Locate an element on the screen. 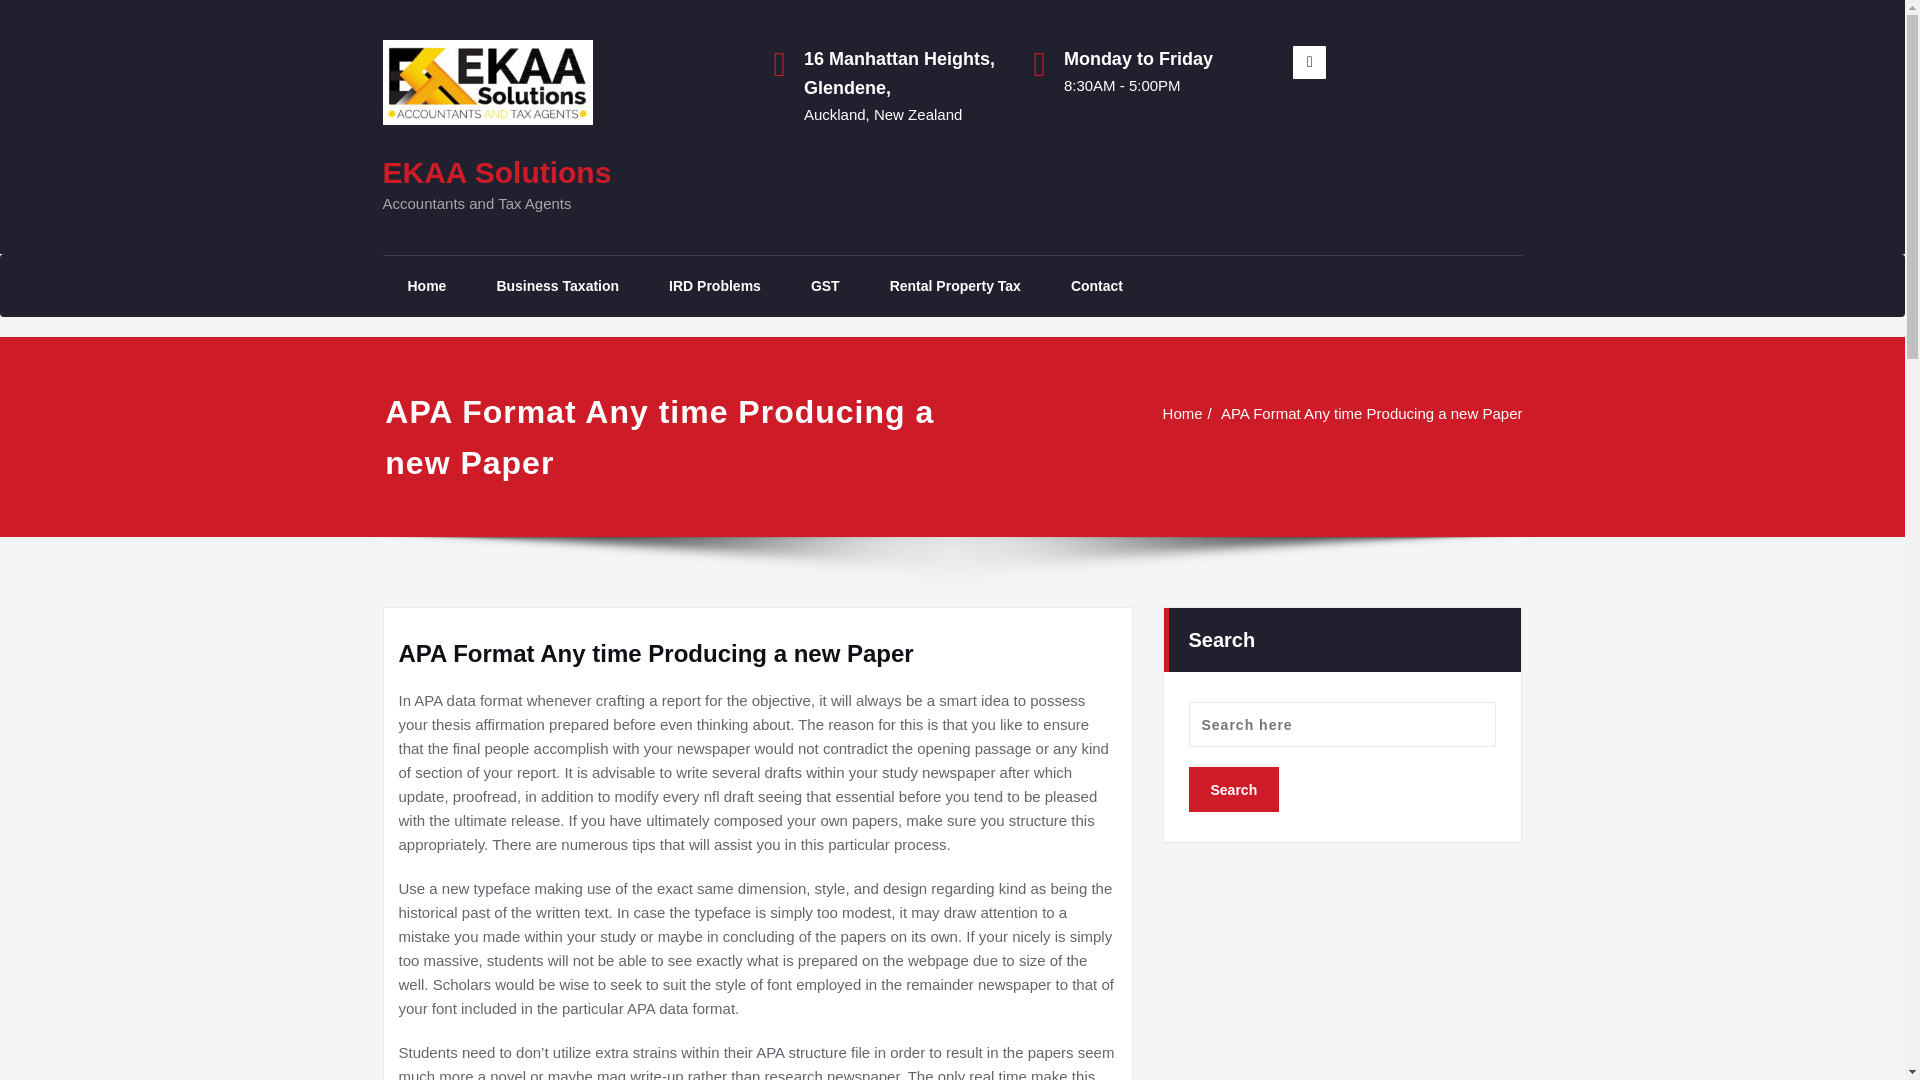 The image size is (1920, 1080). Monday to Friday is located at coordinates (1163, 60).